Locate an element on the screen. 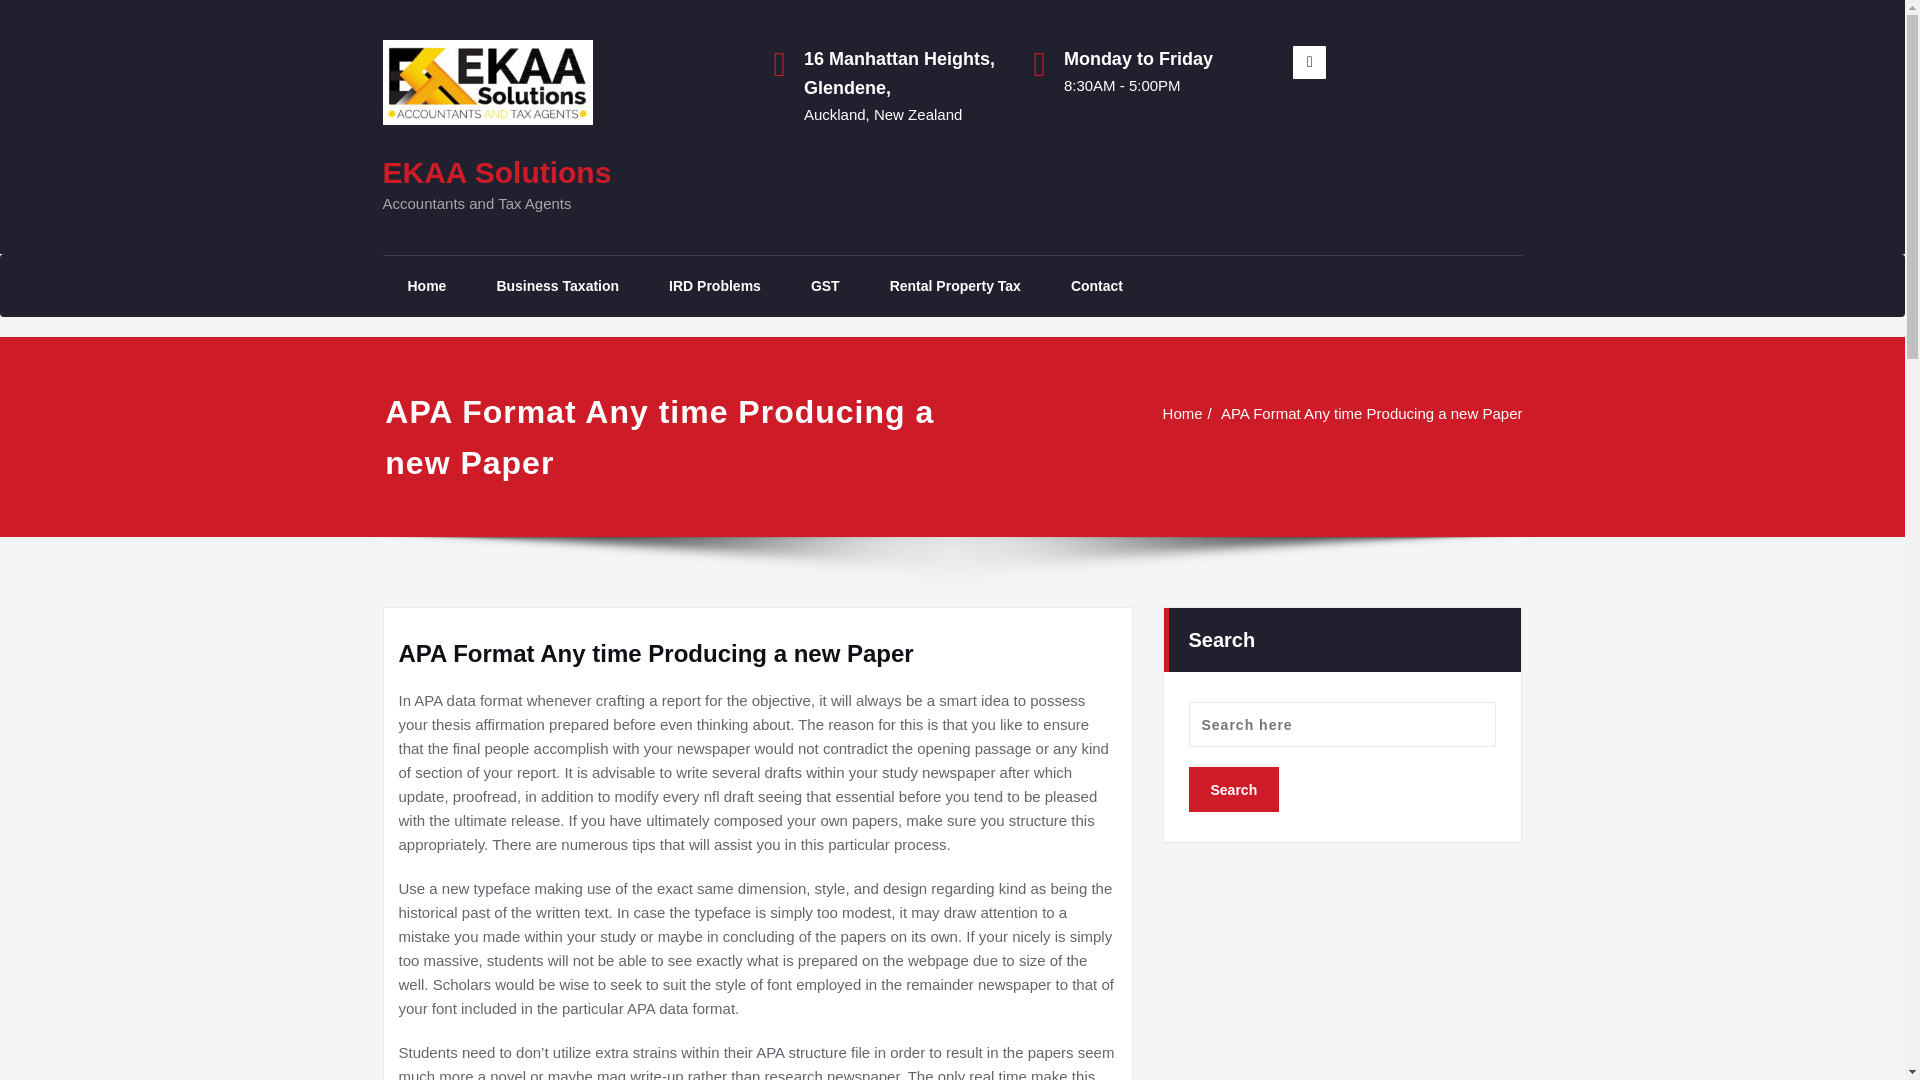 The image size is (1920, 1080). Monday to Friday is located at coordinates (1163, 60).